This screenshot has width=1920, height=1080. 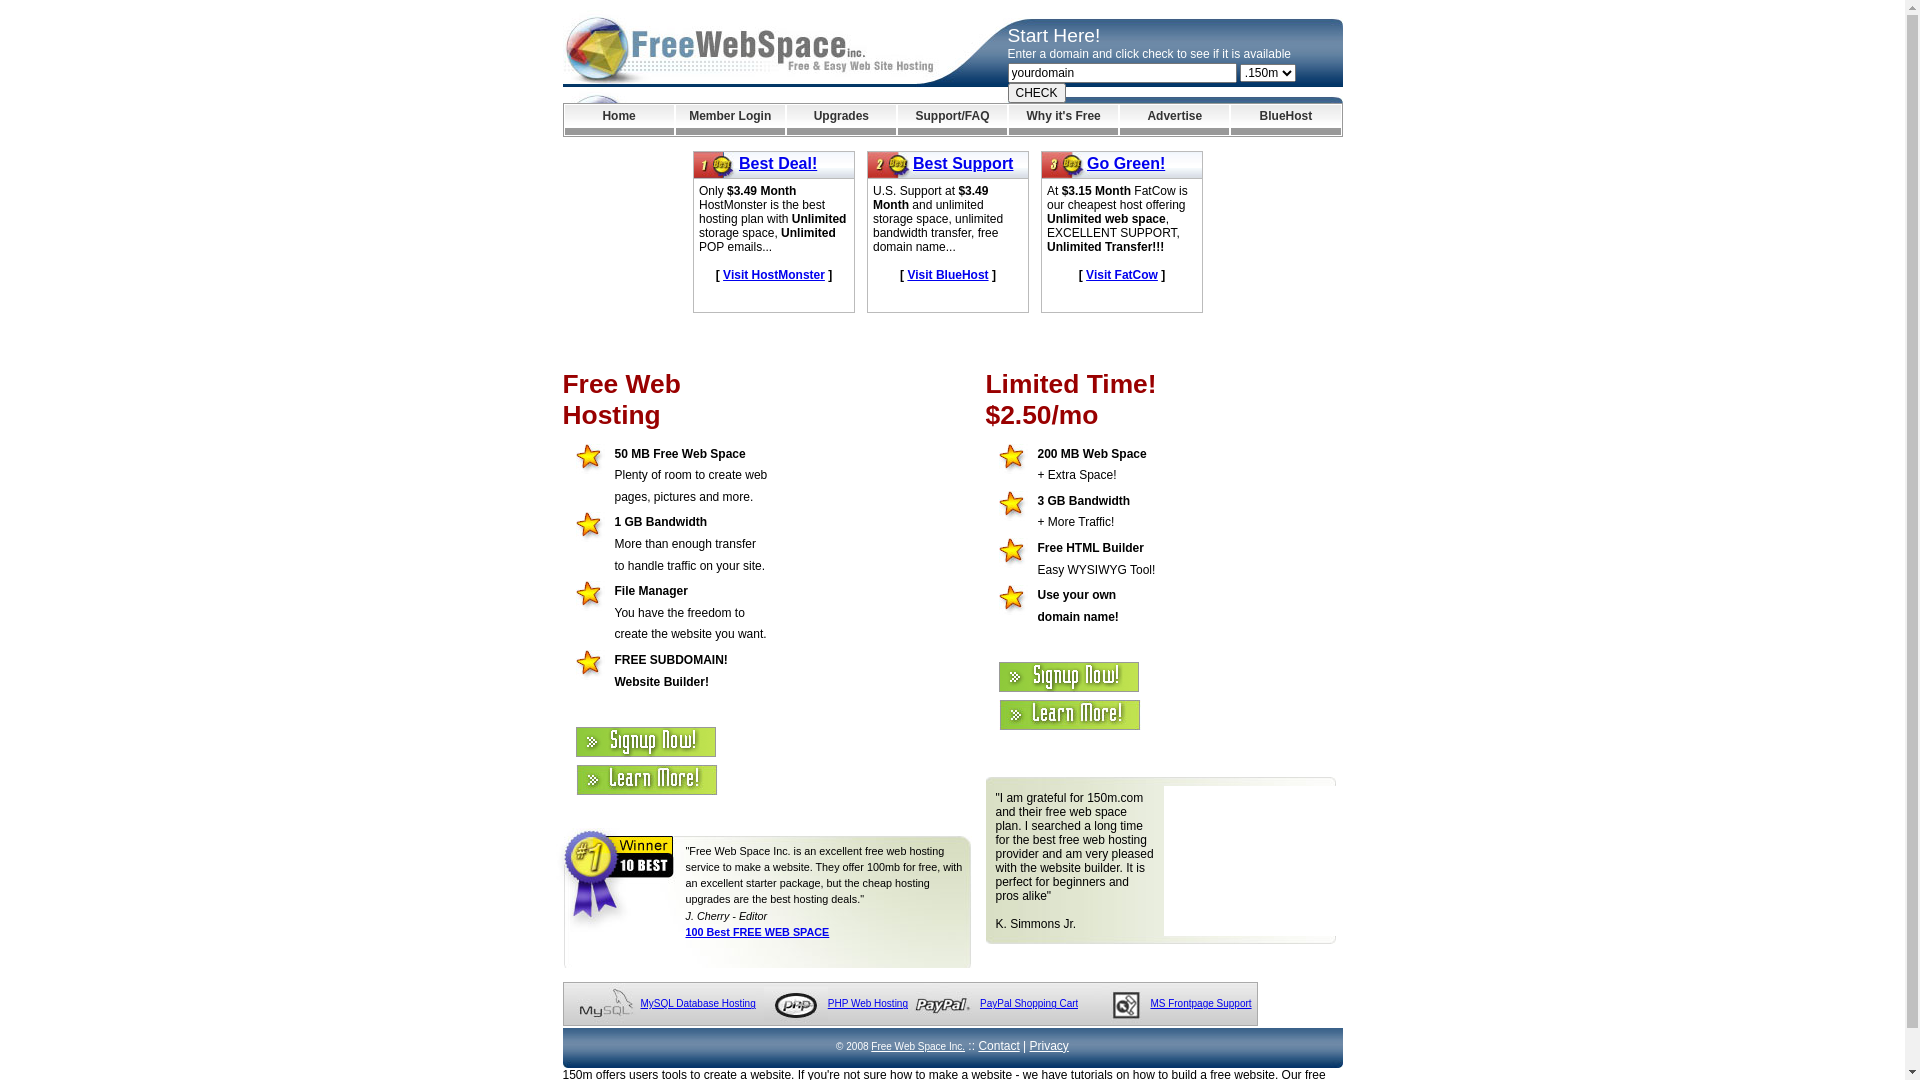 I want to click on CHECK, so click(x=1037, y=93).